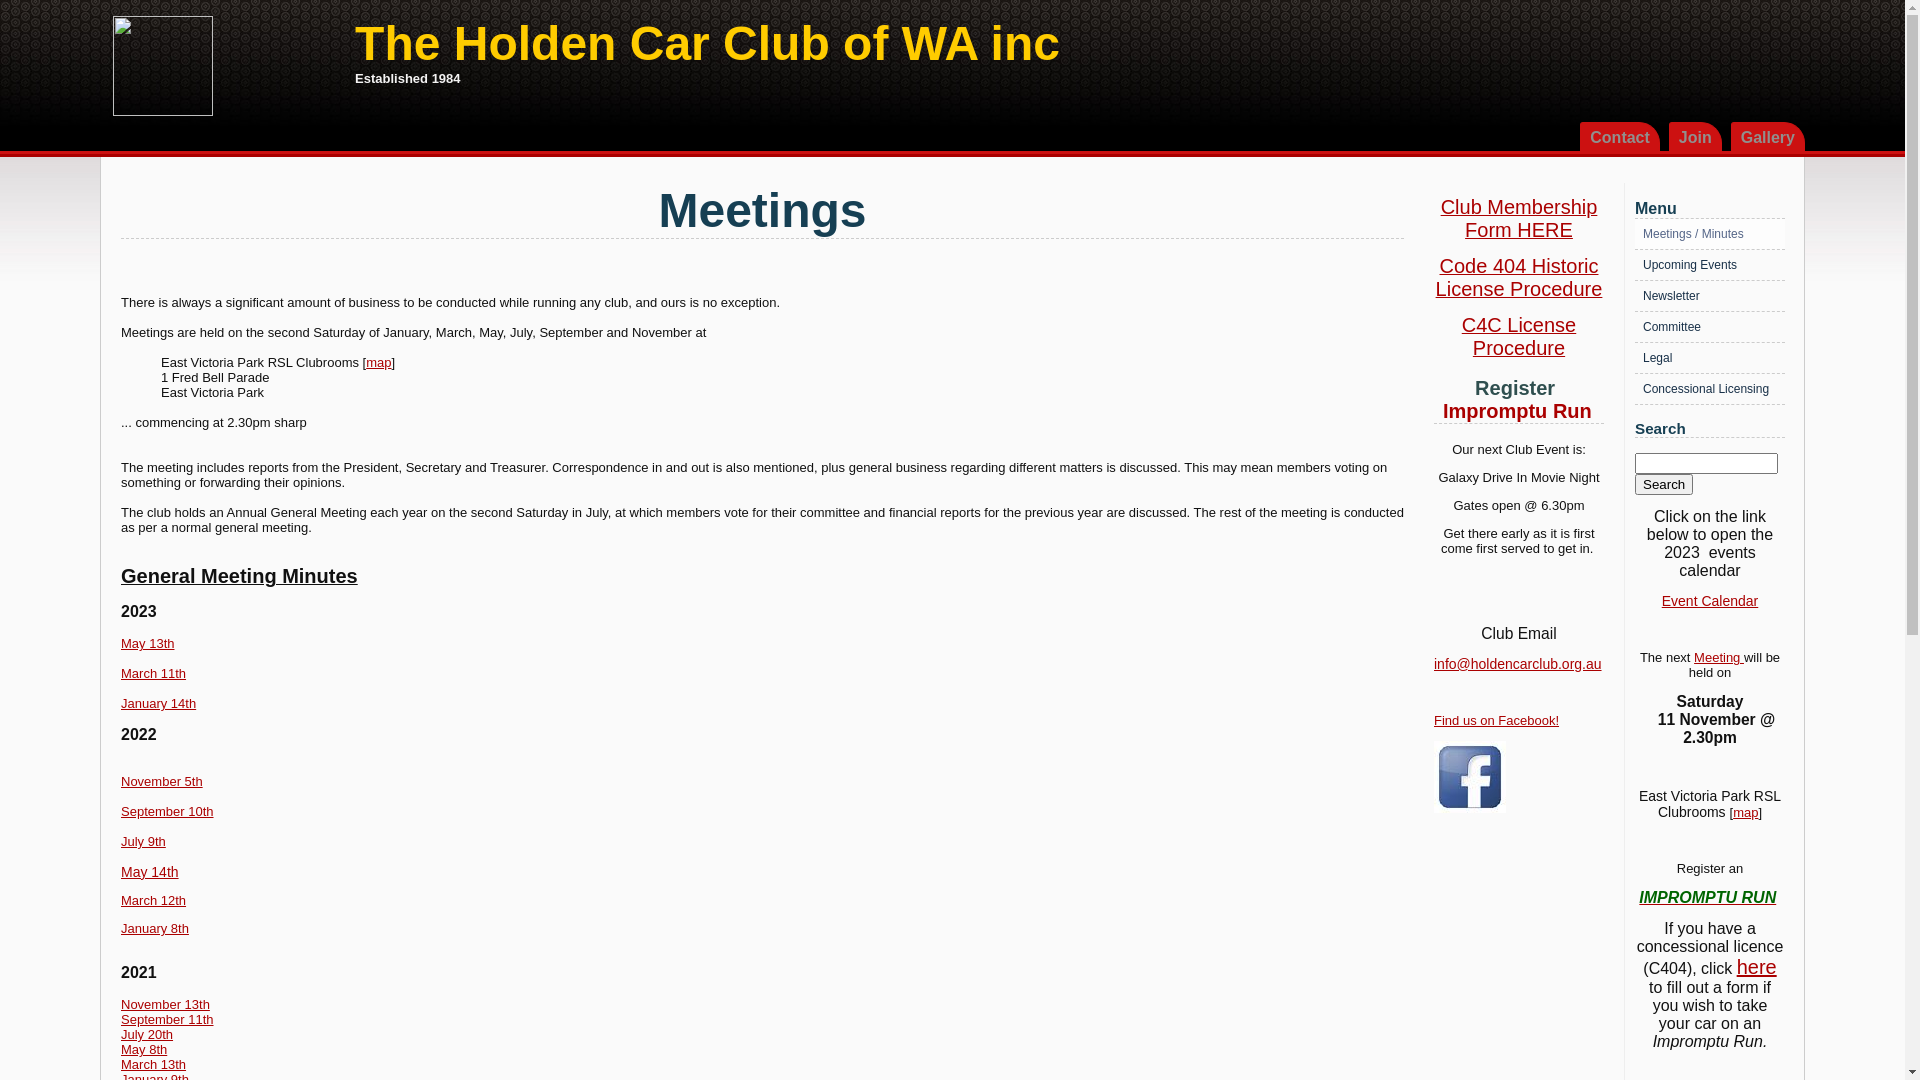 This screenshot has height=1080, width=1920. What do you see at coordinates (154, 900) in the screenshot?
I see `March 12th` at bounding box center [154, 900].